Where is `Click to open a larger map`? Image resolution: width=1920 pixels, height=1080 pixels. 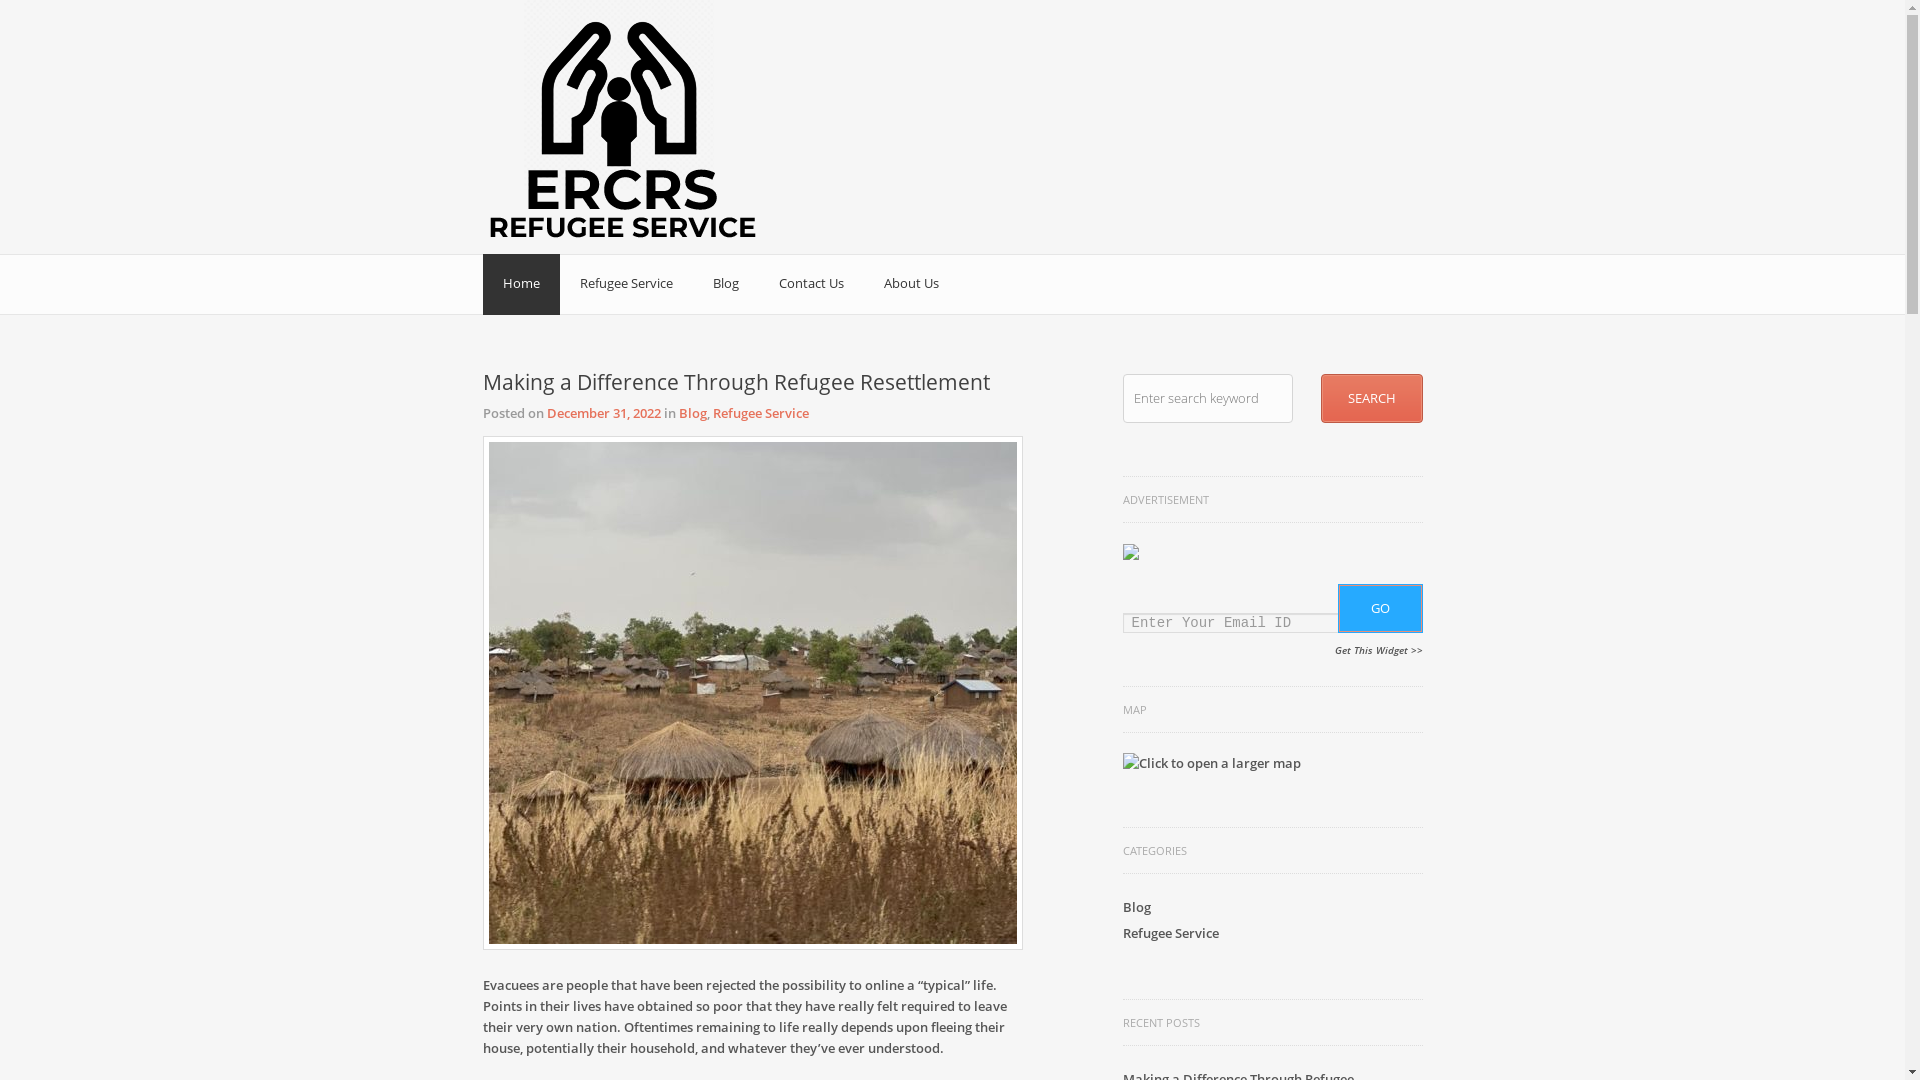
Click to open a larger map is located at coordinates (1211, 764).